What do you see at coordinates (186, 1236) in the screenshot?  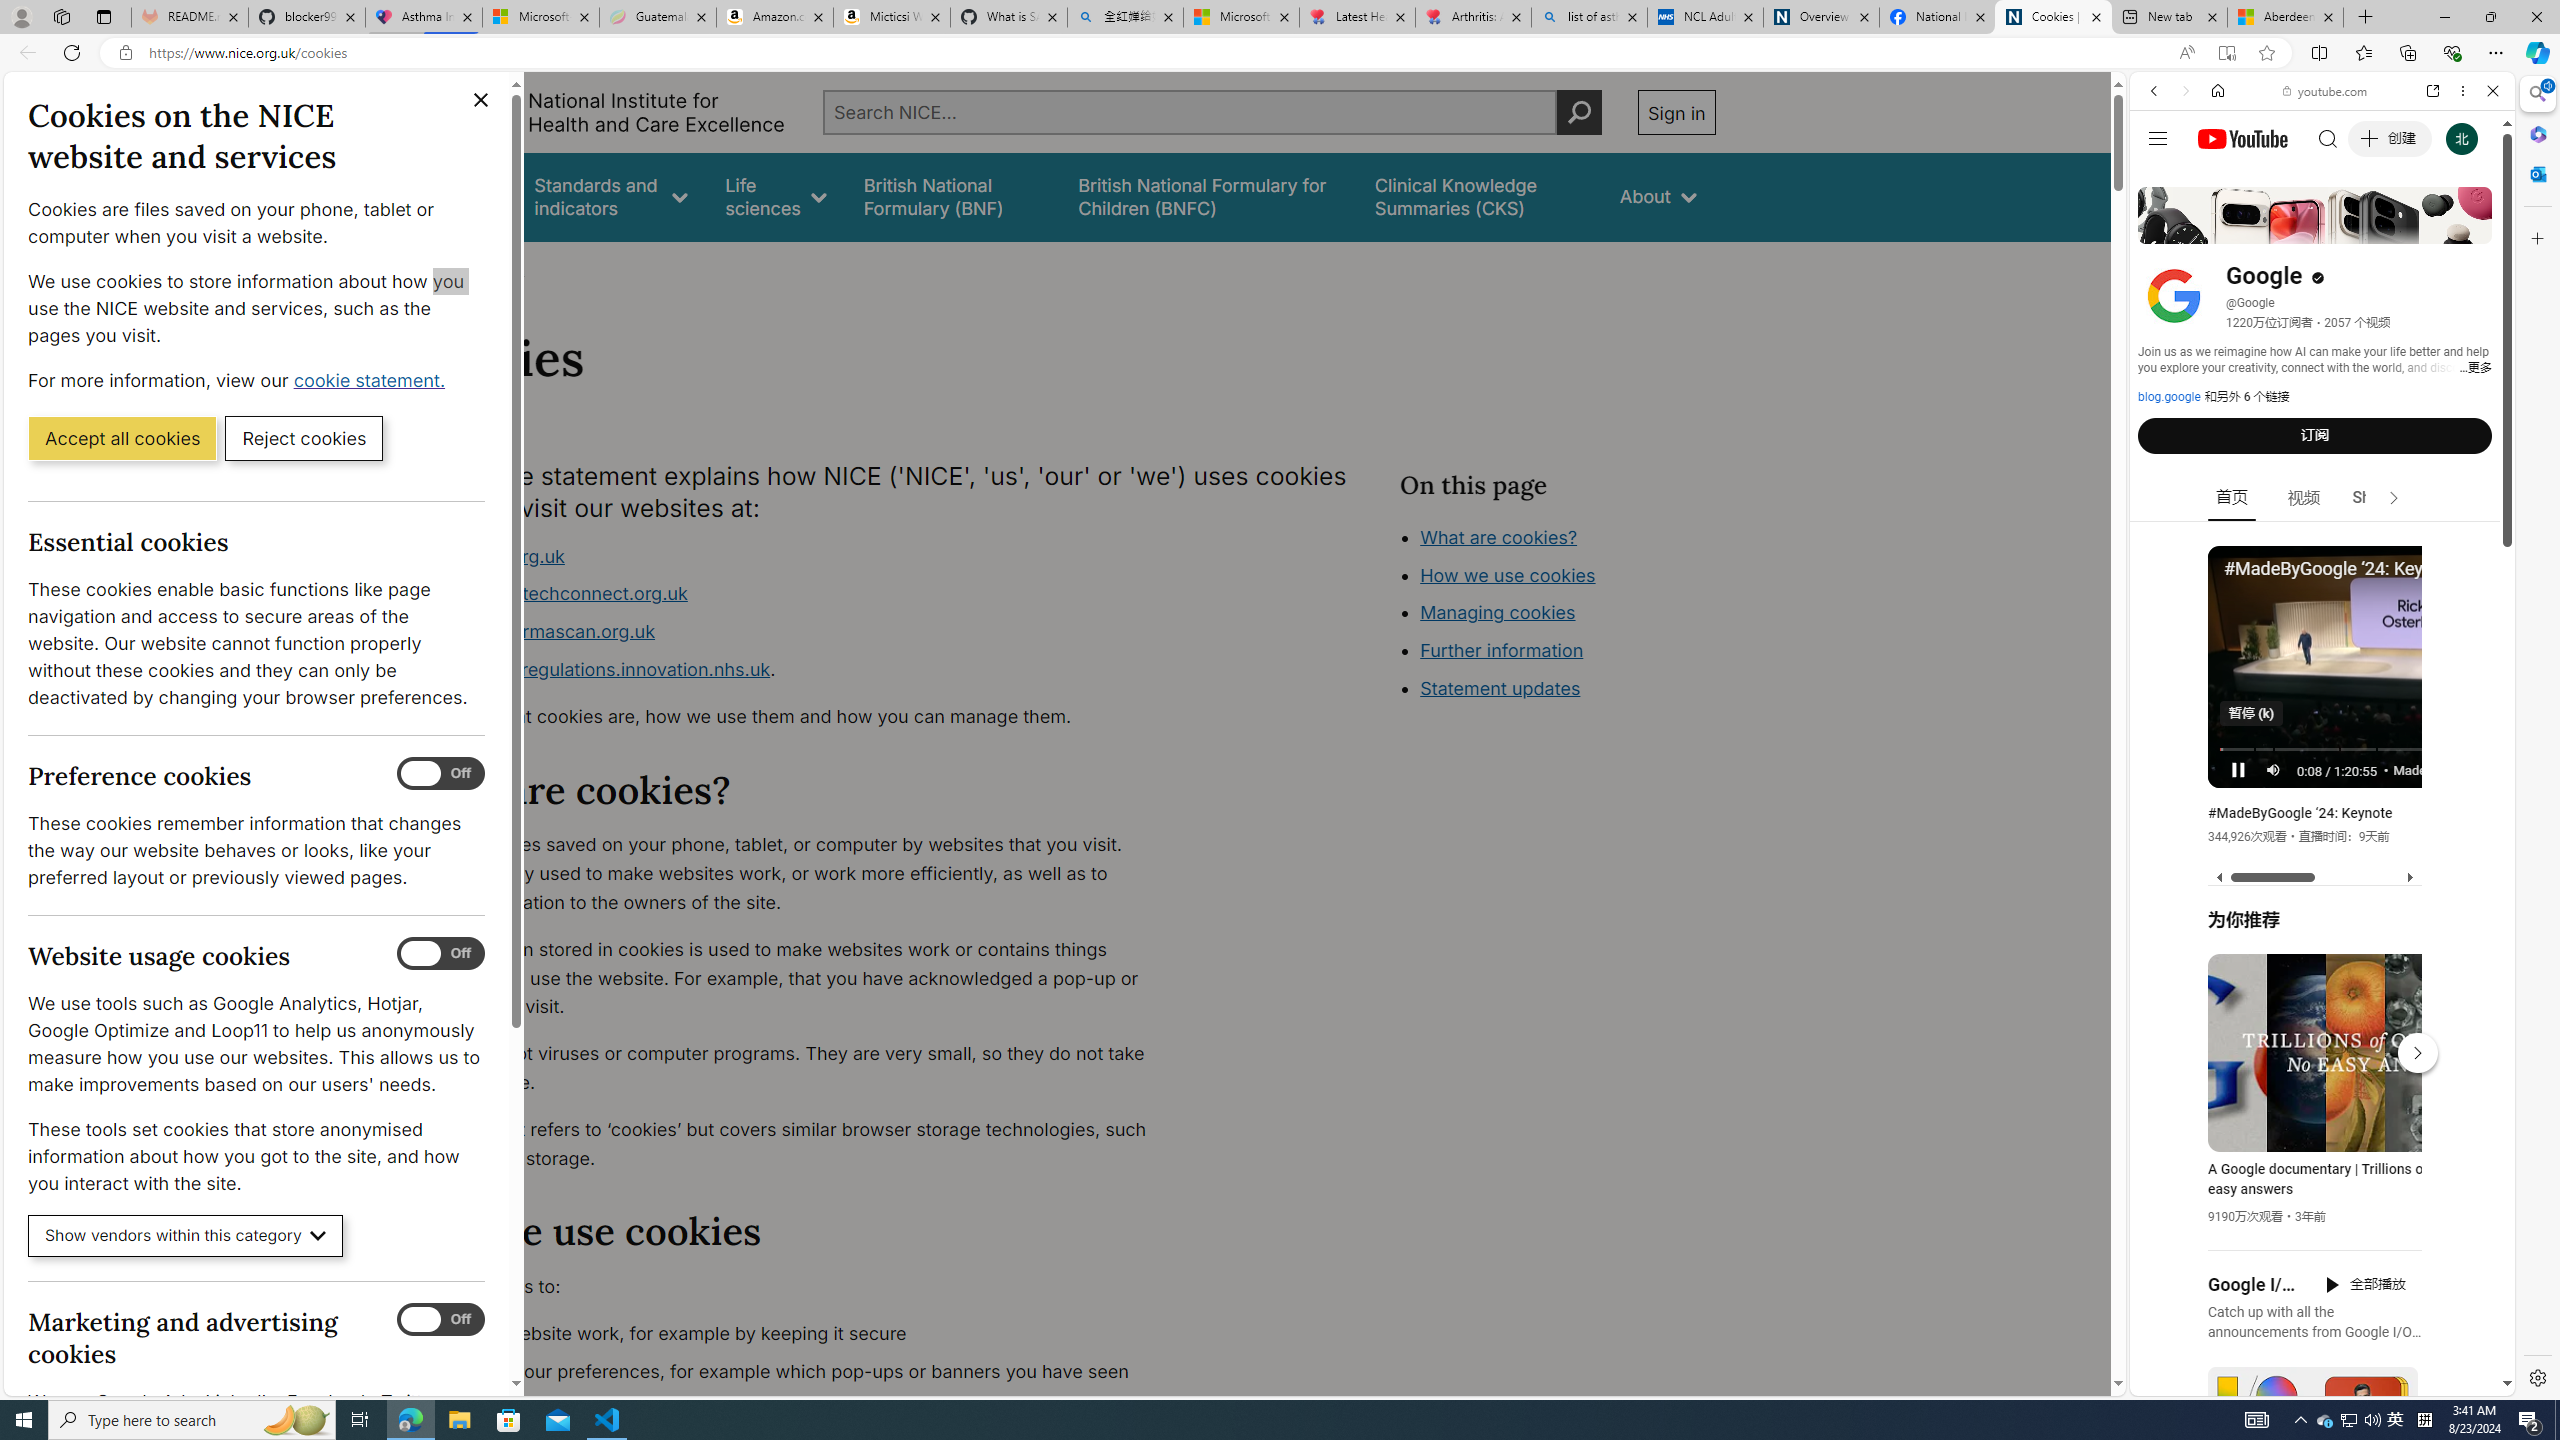 I see `Show vendors within this category` at bounding box center [186, 1236].